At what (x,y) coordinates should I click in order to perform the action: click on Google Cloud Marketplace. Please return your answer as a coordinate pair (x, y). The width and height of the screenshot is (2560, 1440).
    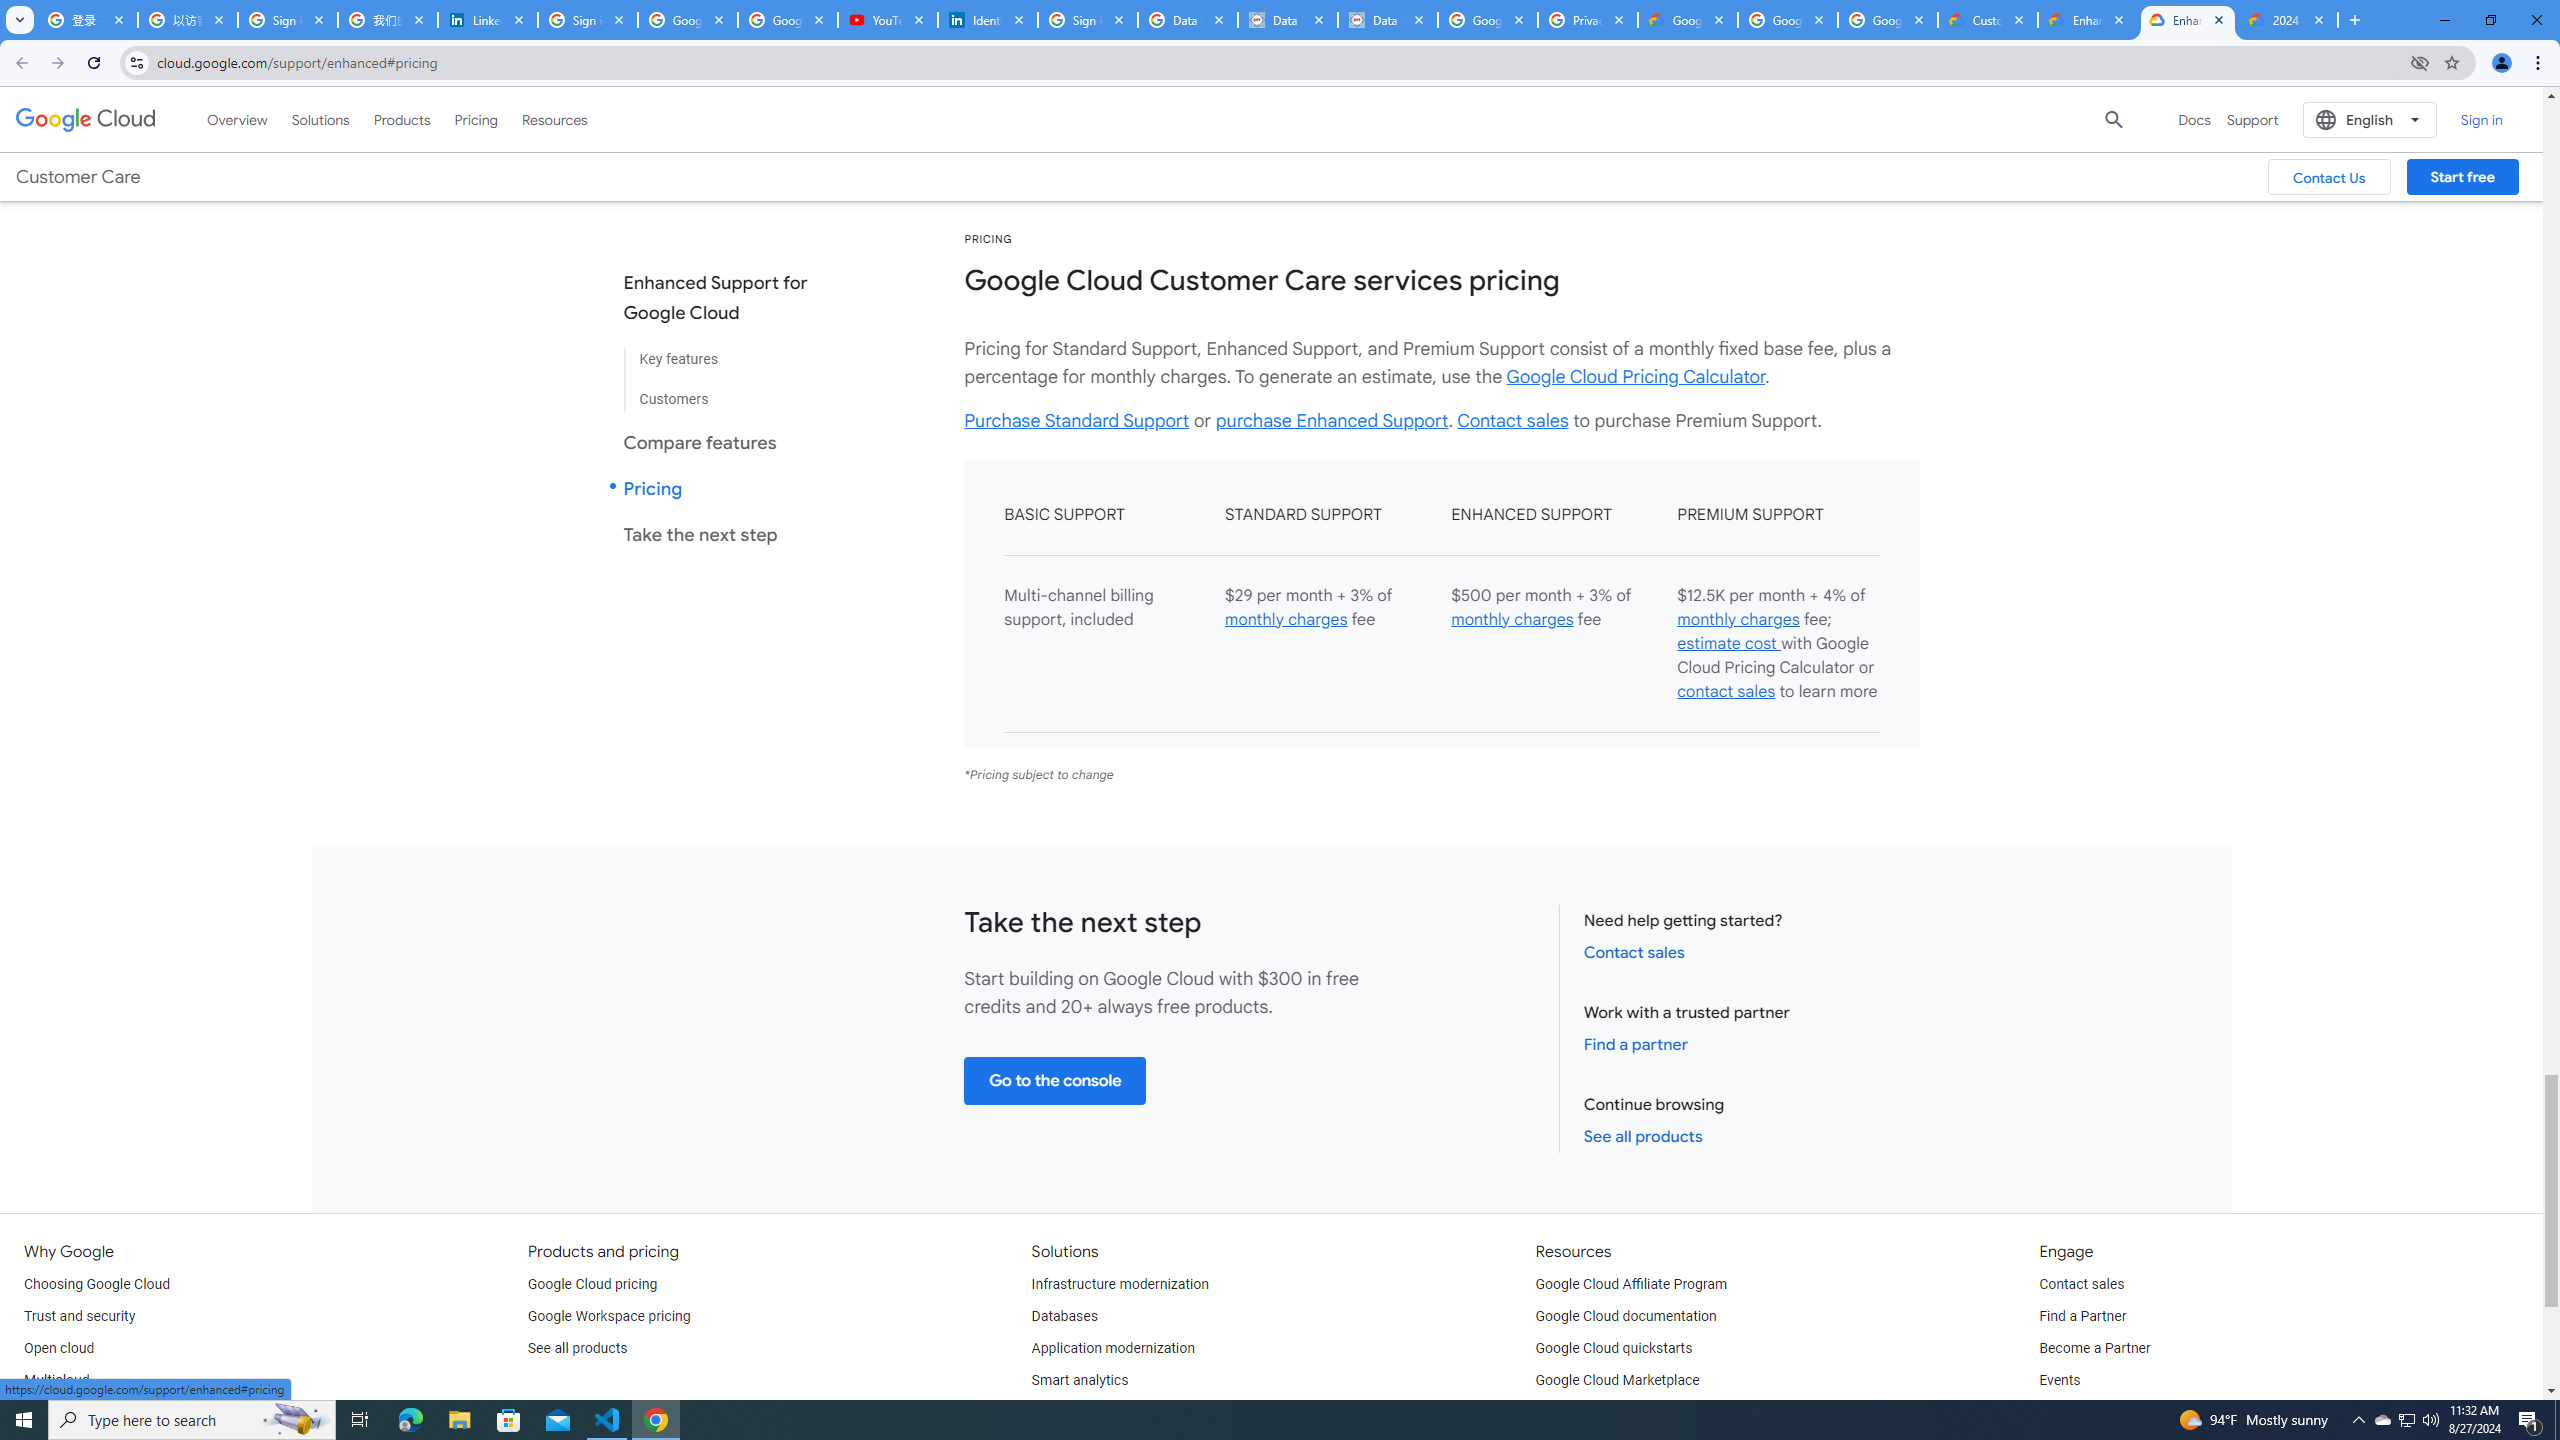
    Looking at the image, I should click on (1618, 1380).